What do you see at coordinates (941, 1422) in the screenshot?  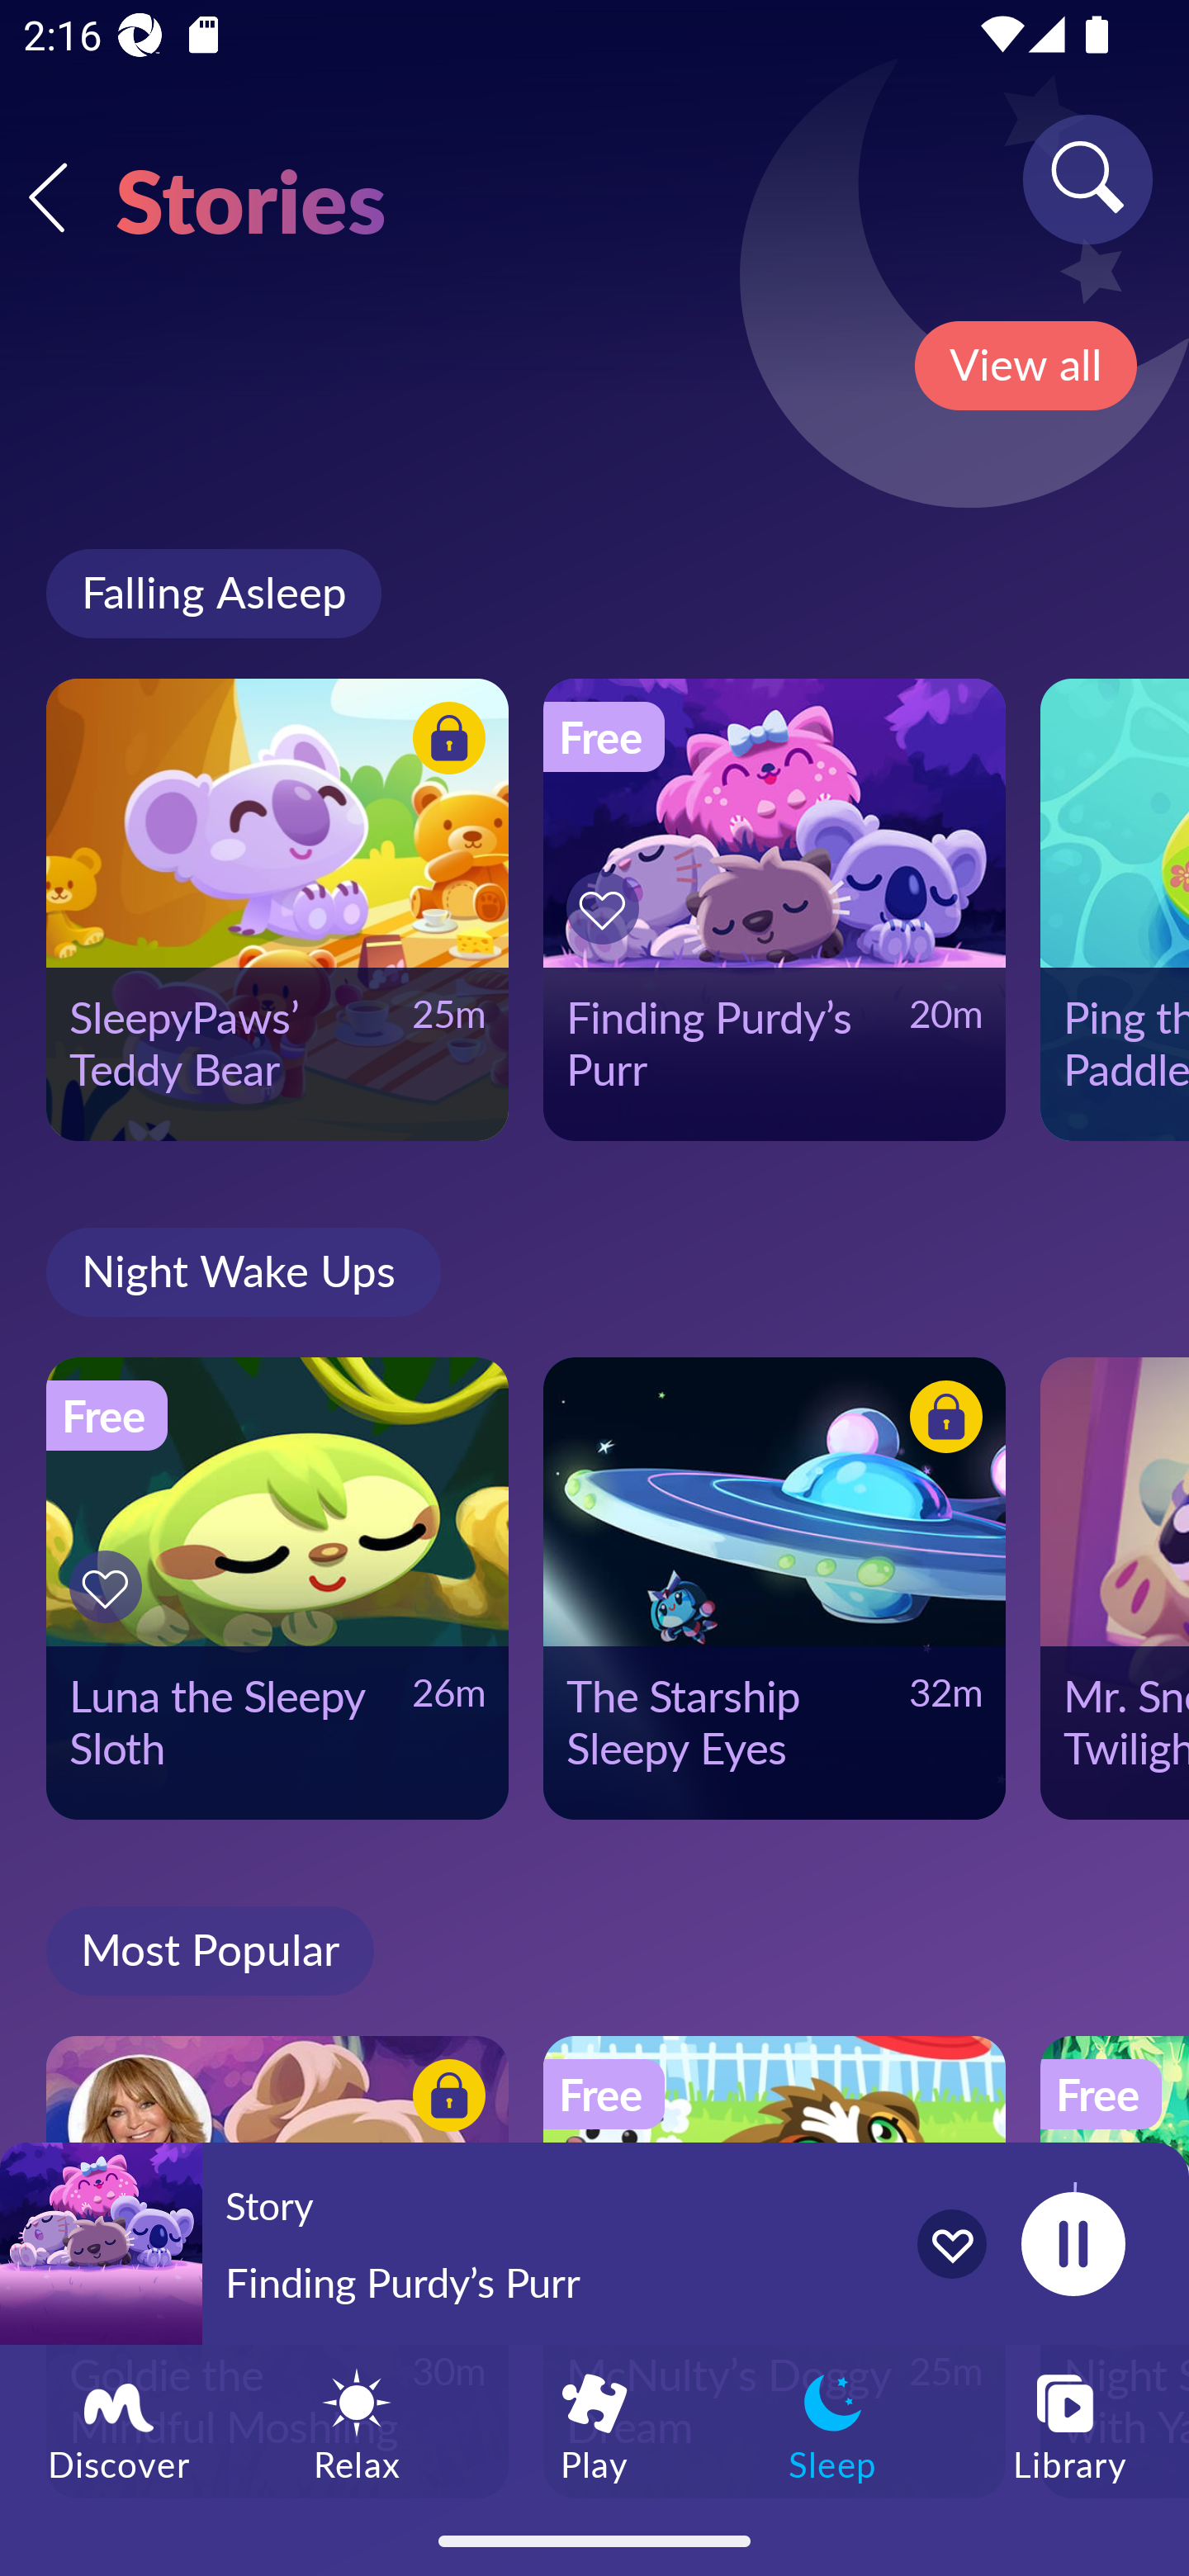 I see `Button` at bounding box center [941, 1422].